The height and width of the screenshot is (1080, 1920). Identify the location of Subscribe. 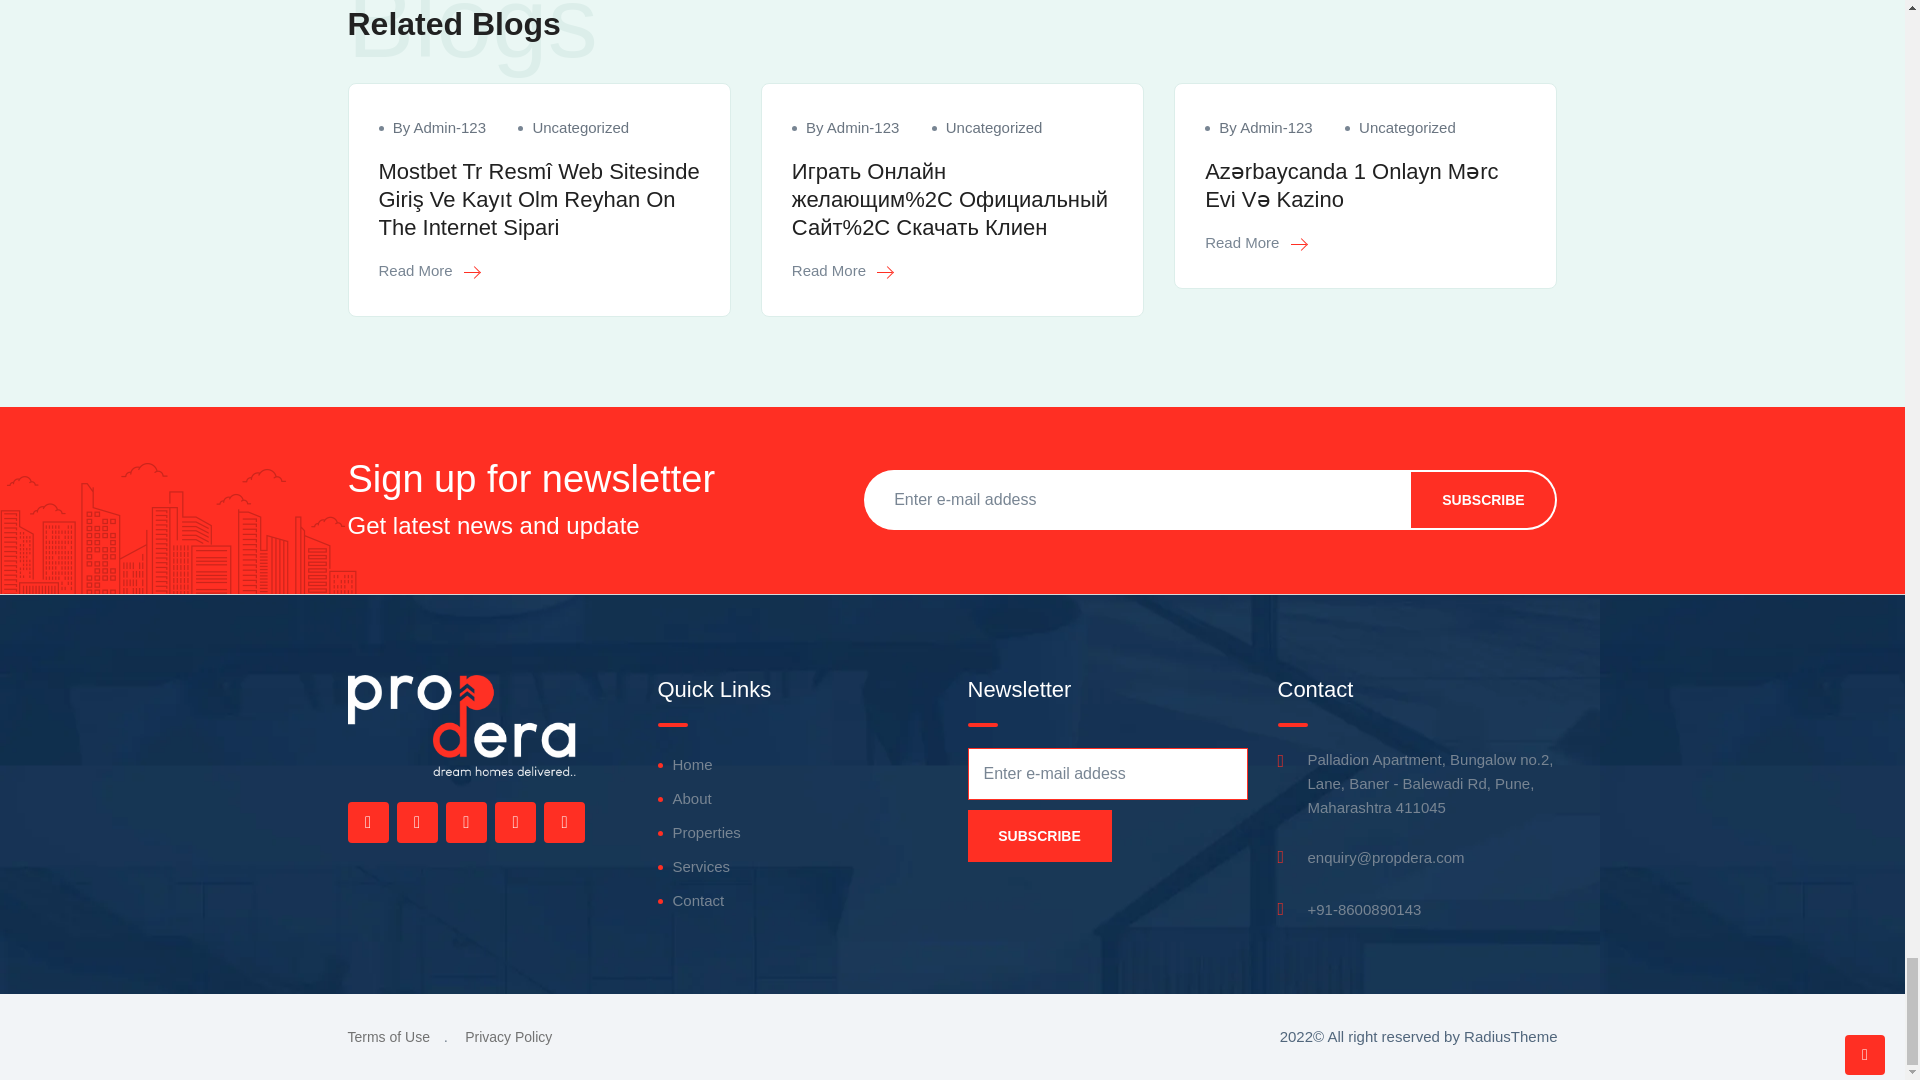
(1039, 836).